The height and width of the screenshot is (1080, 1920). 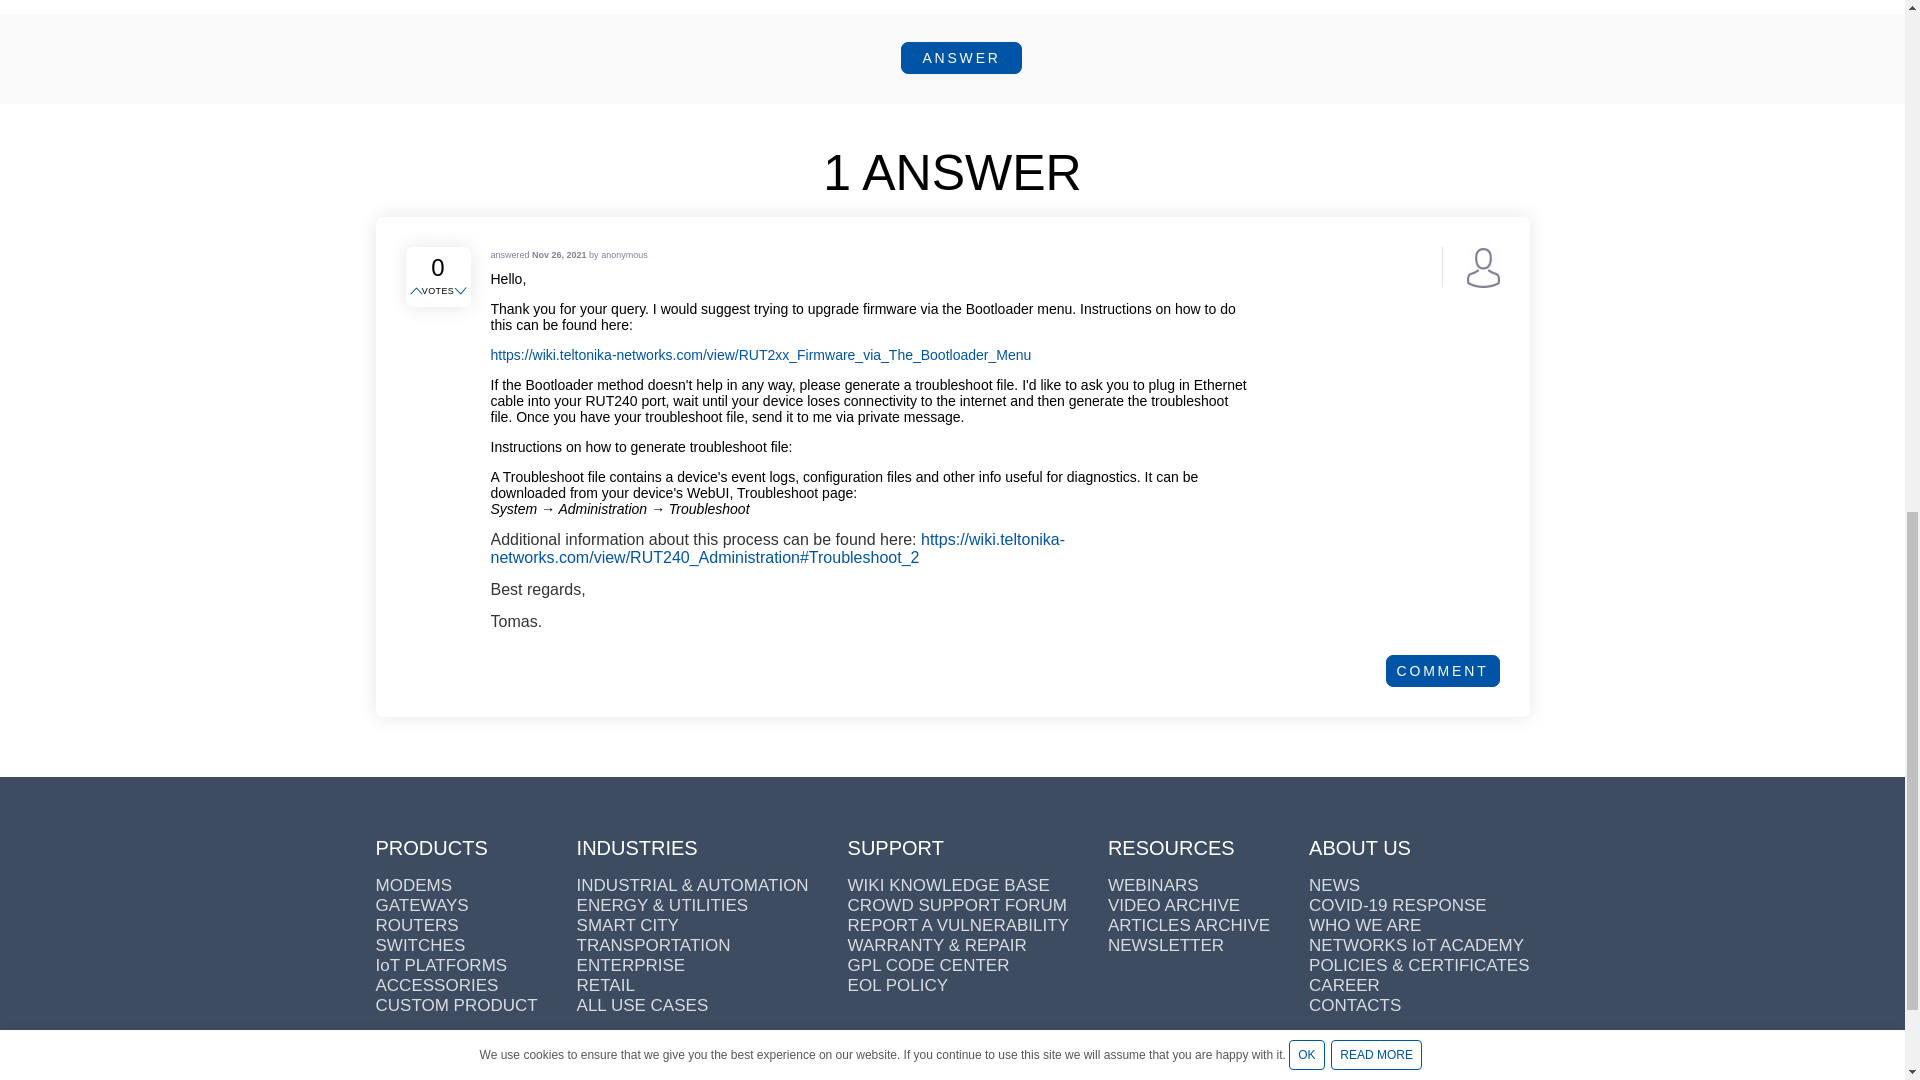 I want to click on Add a comment on this answer, so click(x=1442, y=670).